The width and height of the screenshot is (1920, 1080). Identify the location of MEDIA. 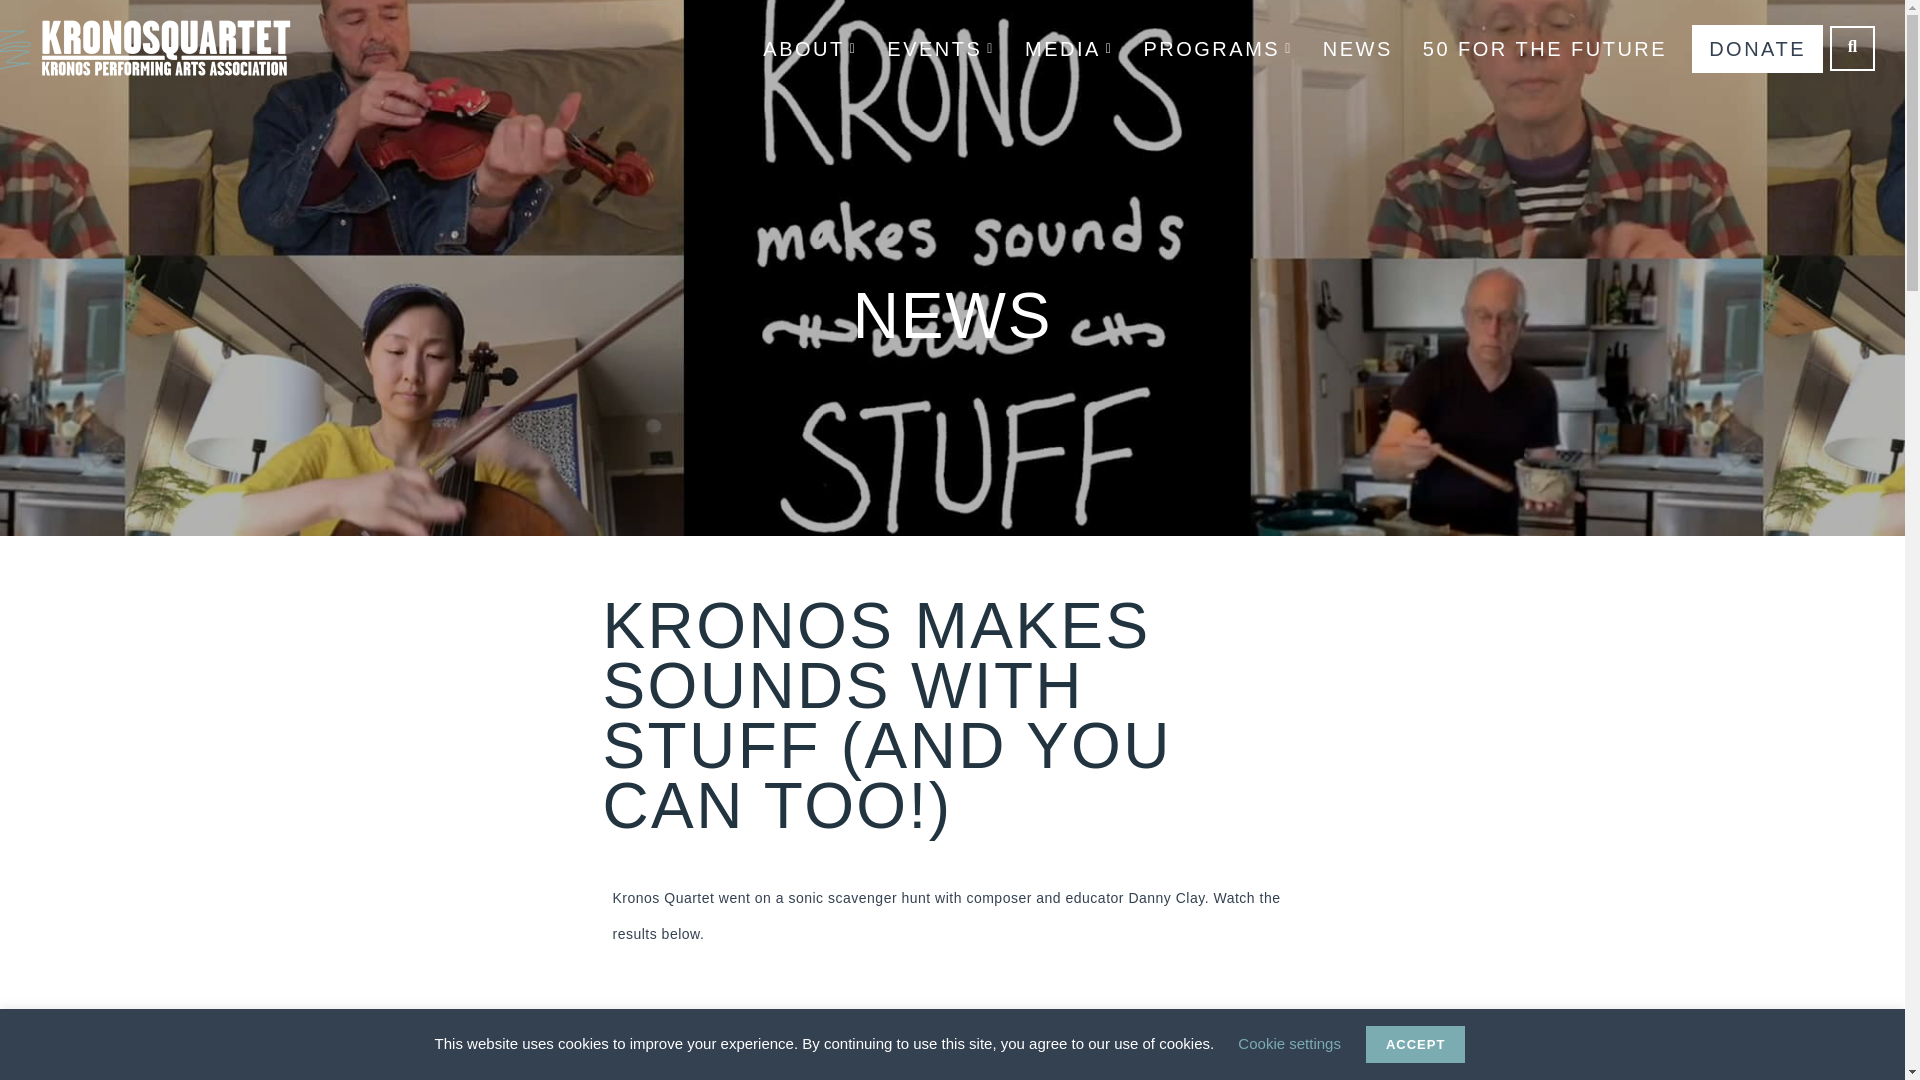
(1068, 48).